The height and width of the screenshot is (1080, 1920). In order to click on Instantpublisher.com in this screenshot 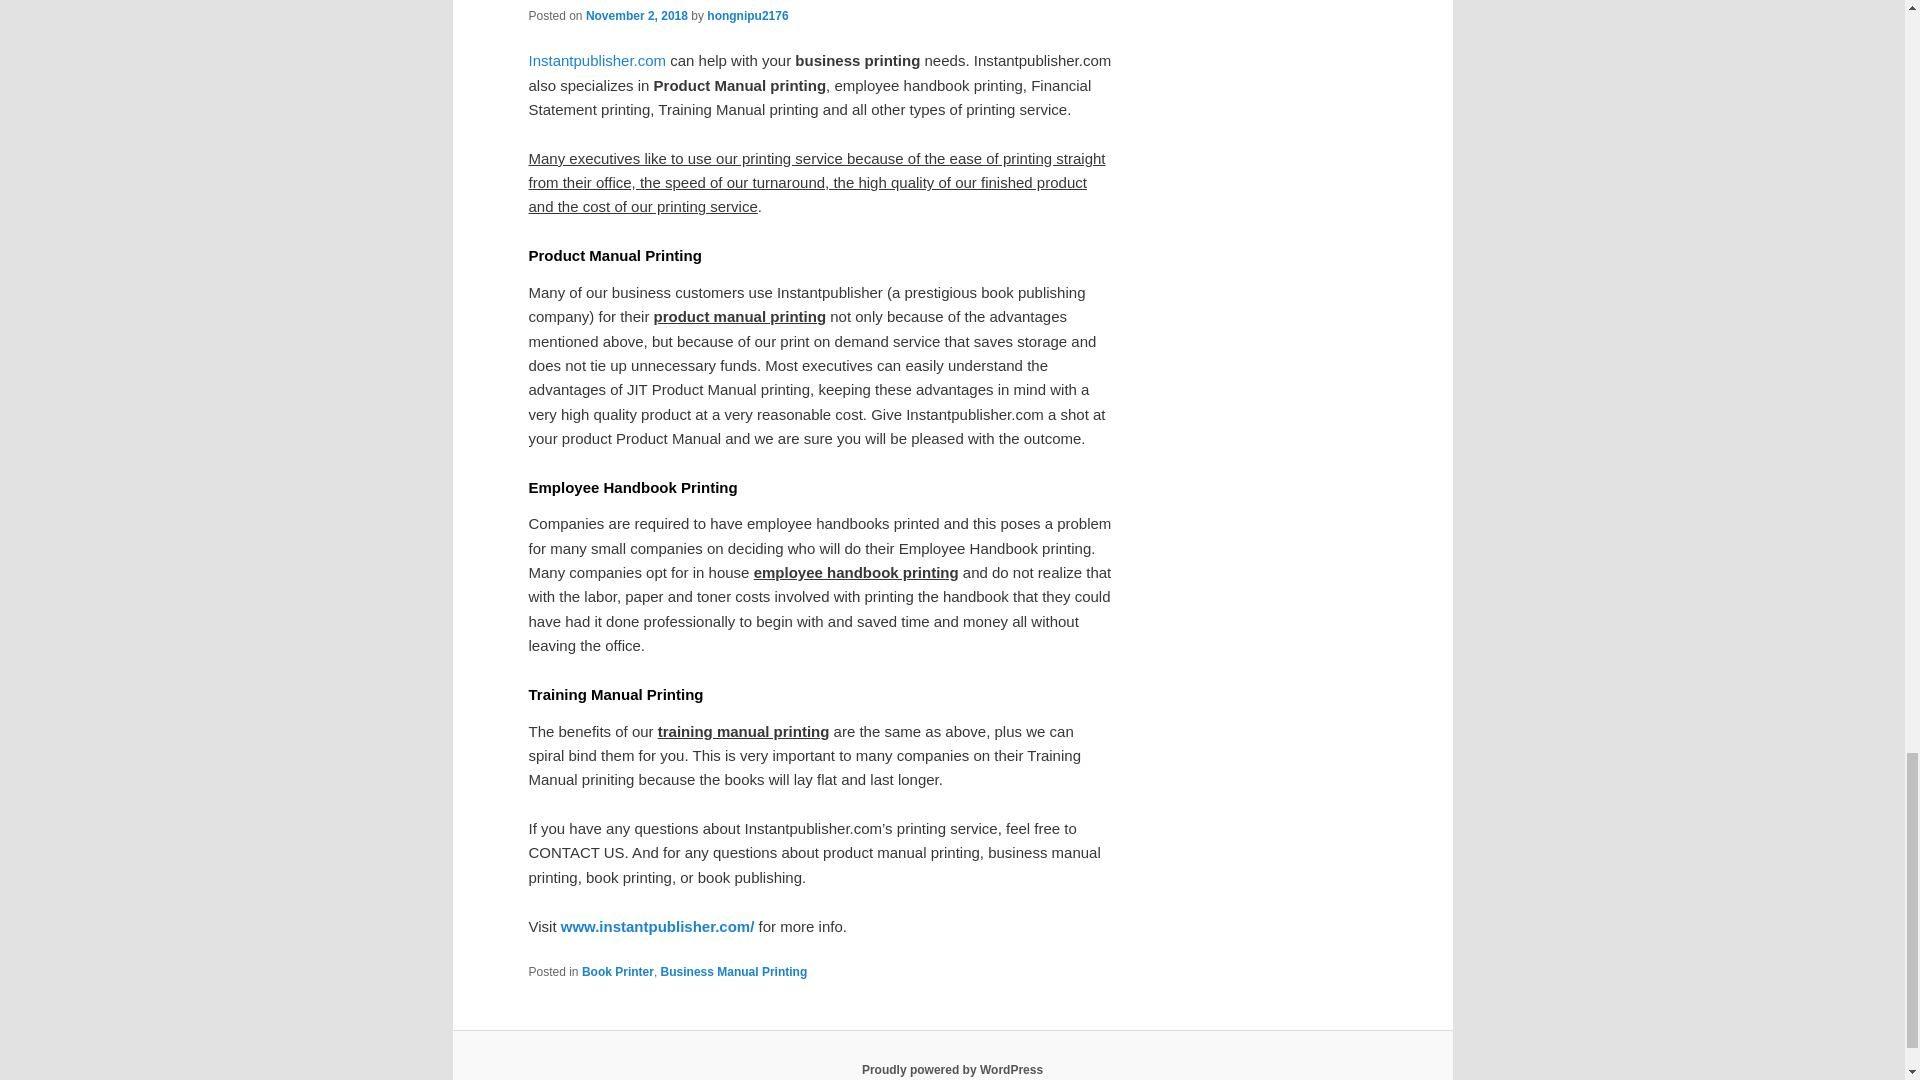, I will do `click(597, 60)`.